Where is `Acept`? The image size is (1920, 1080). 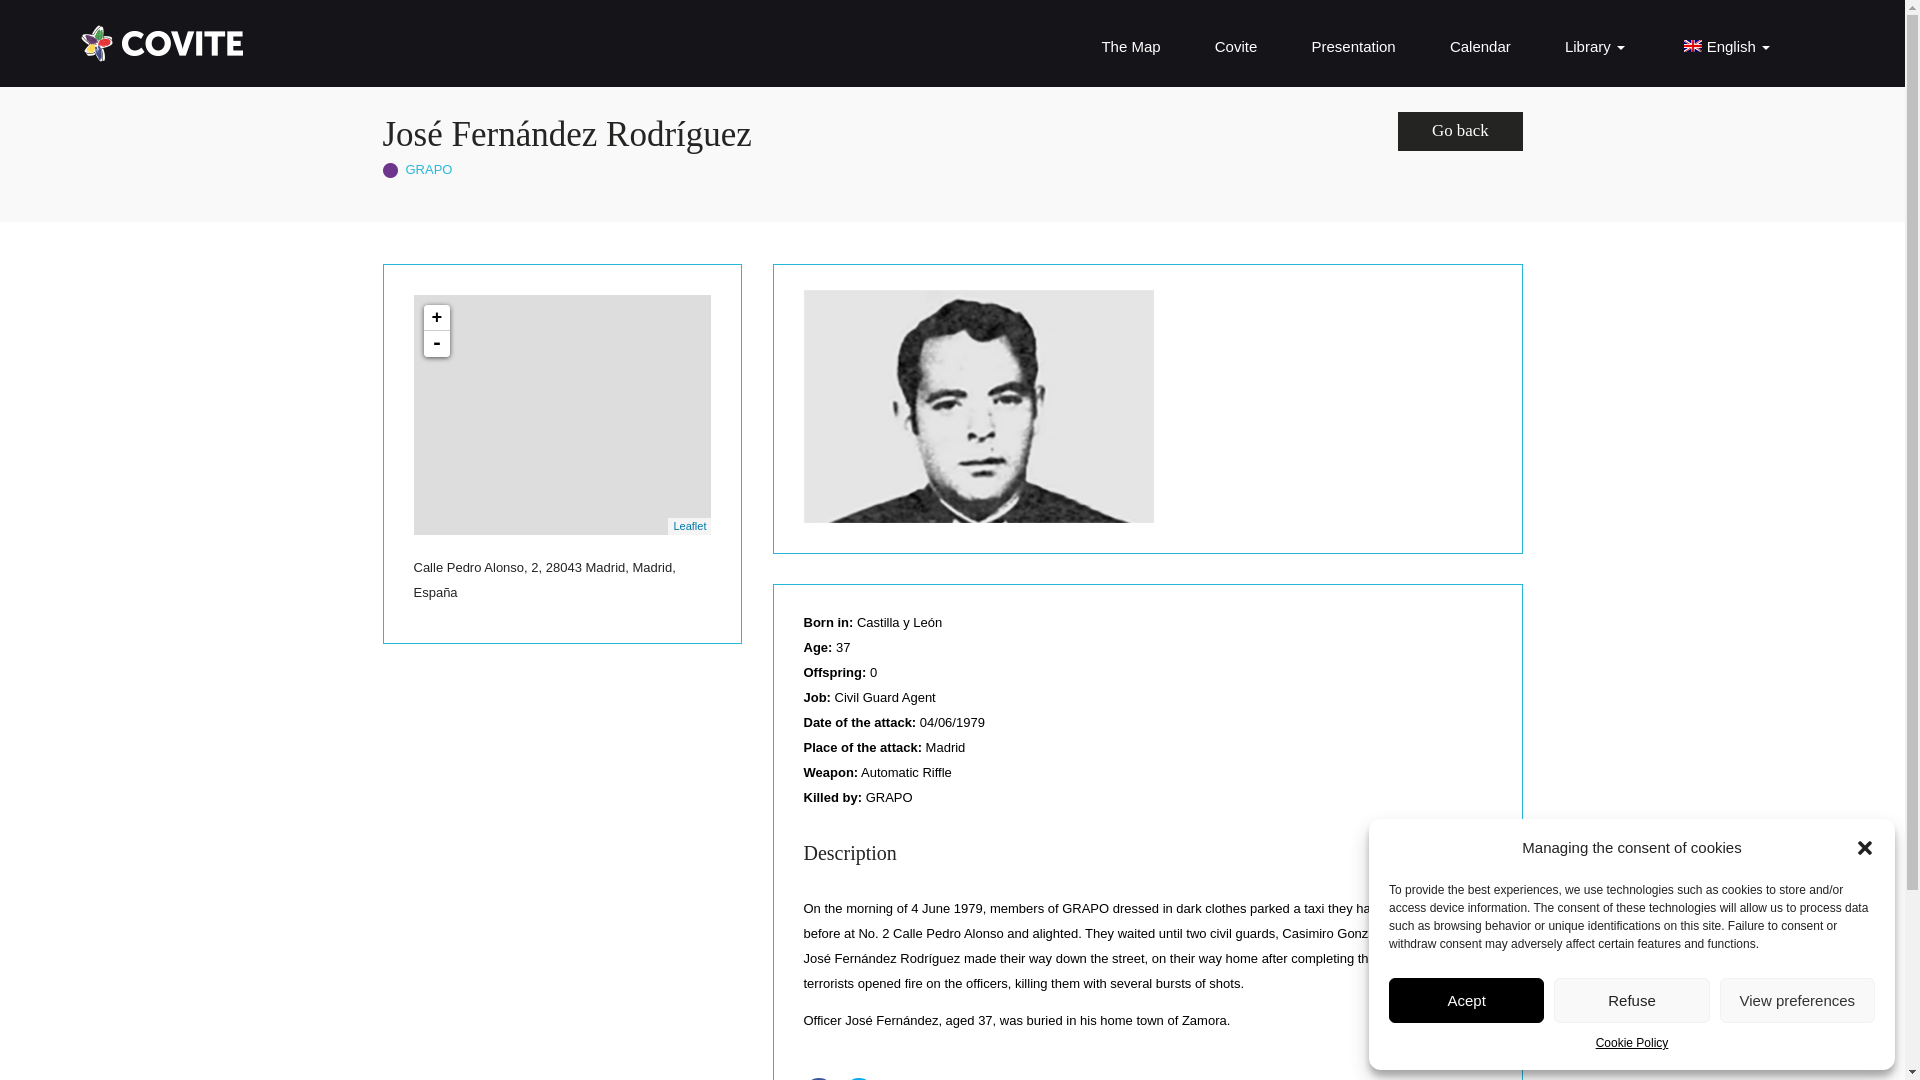 Acept is located at coordinates (1466, 1000).